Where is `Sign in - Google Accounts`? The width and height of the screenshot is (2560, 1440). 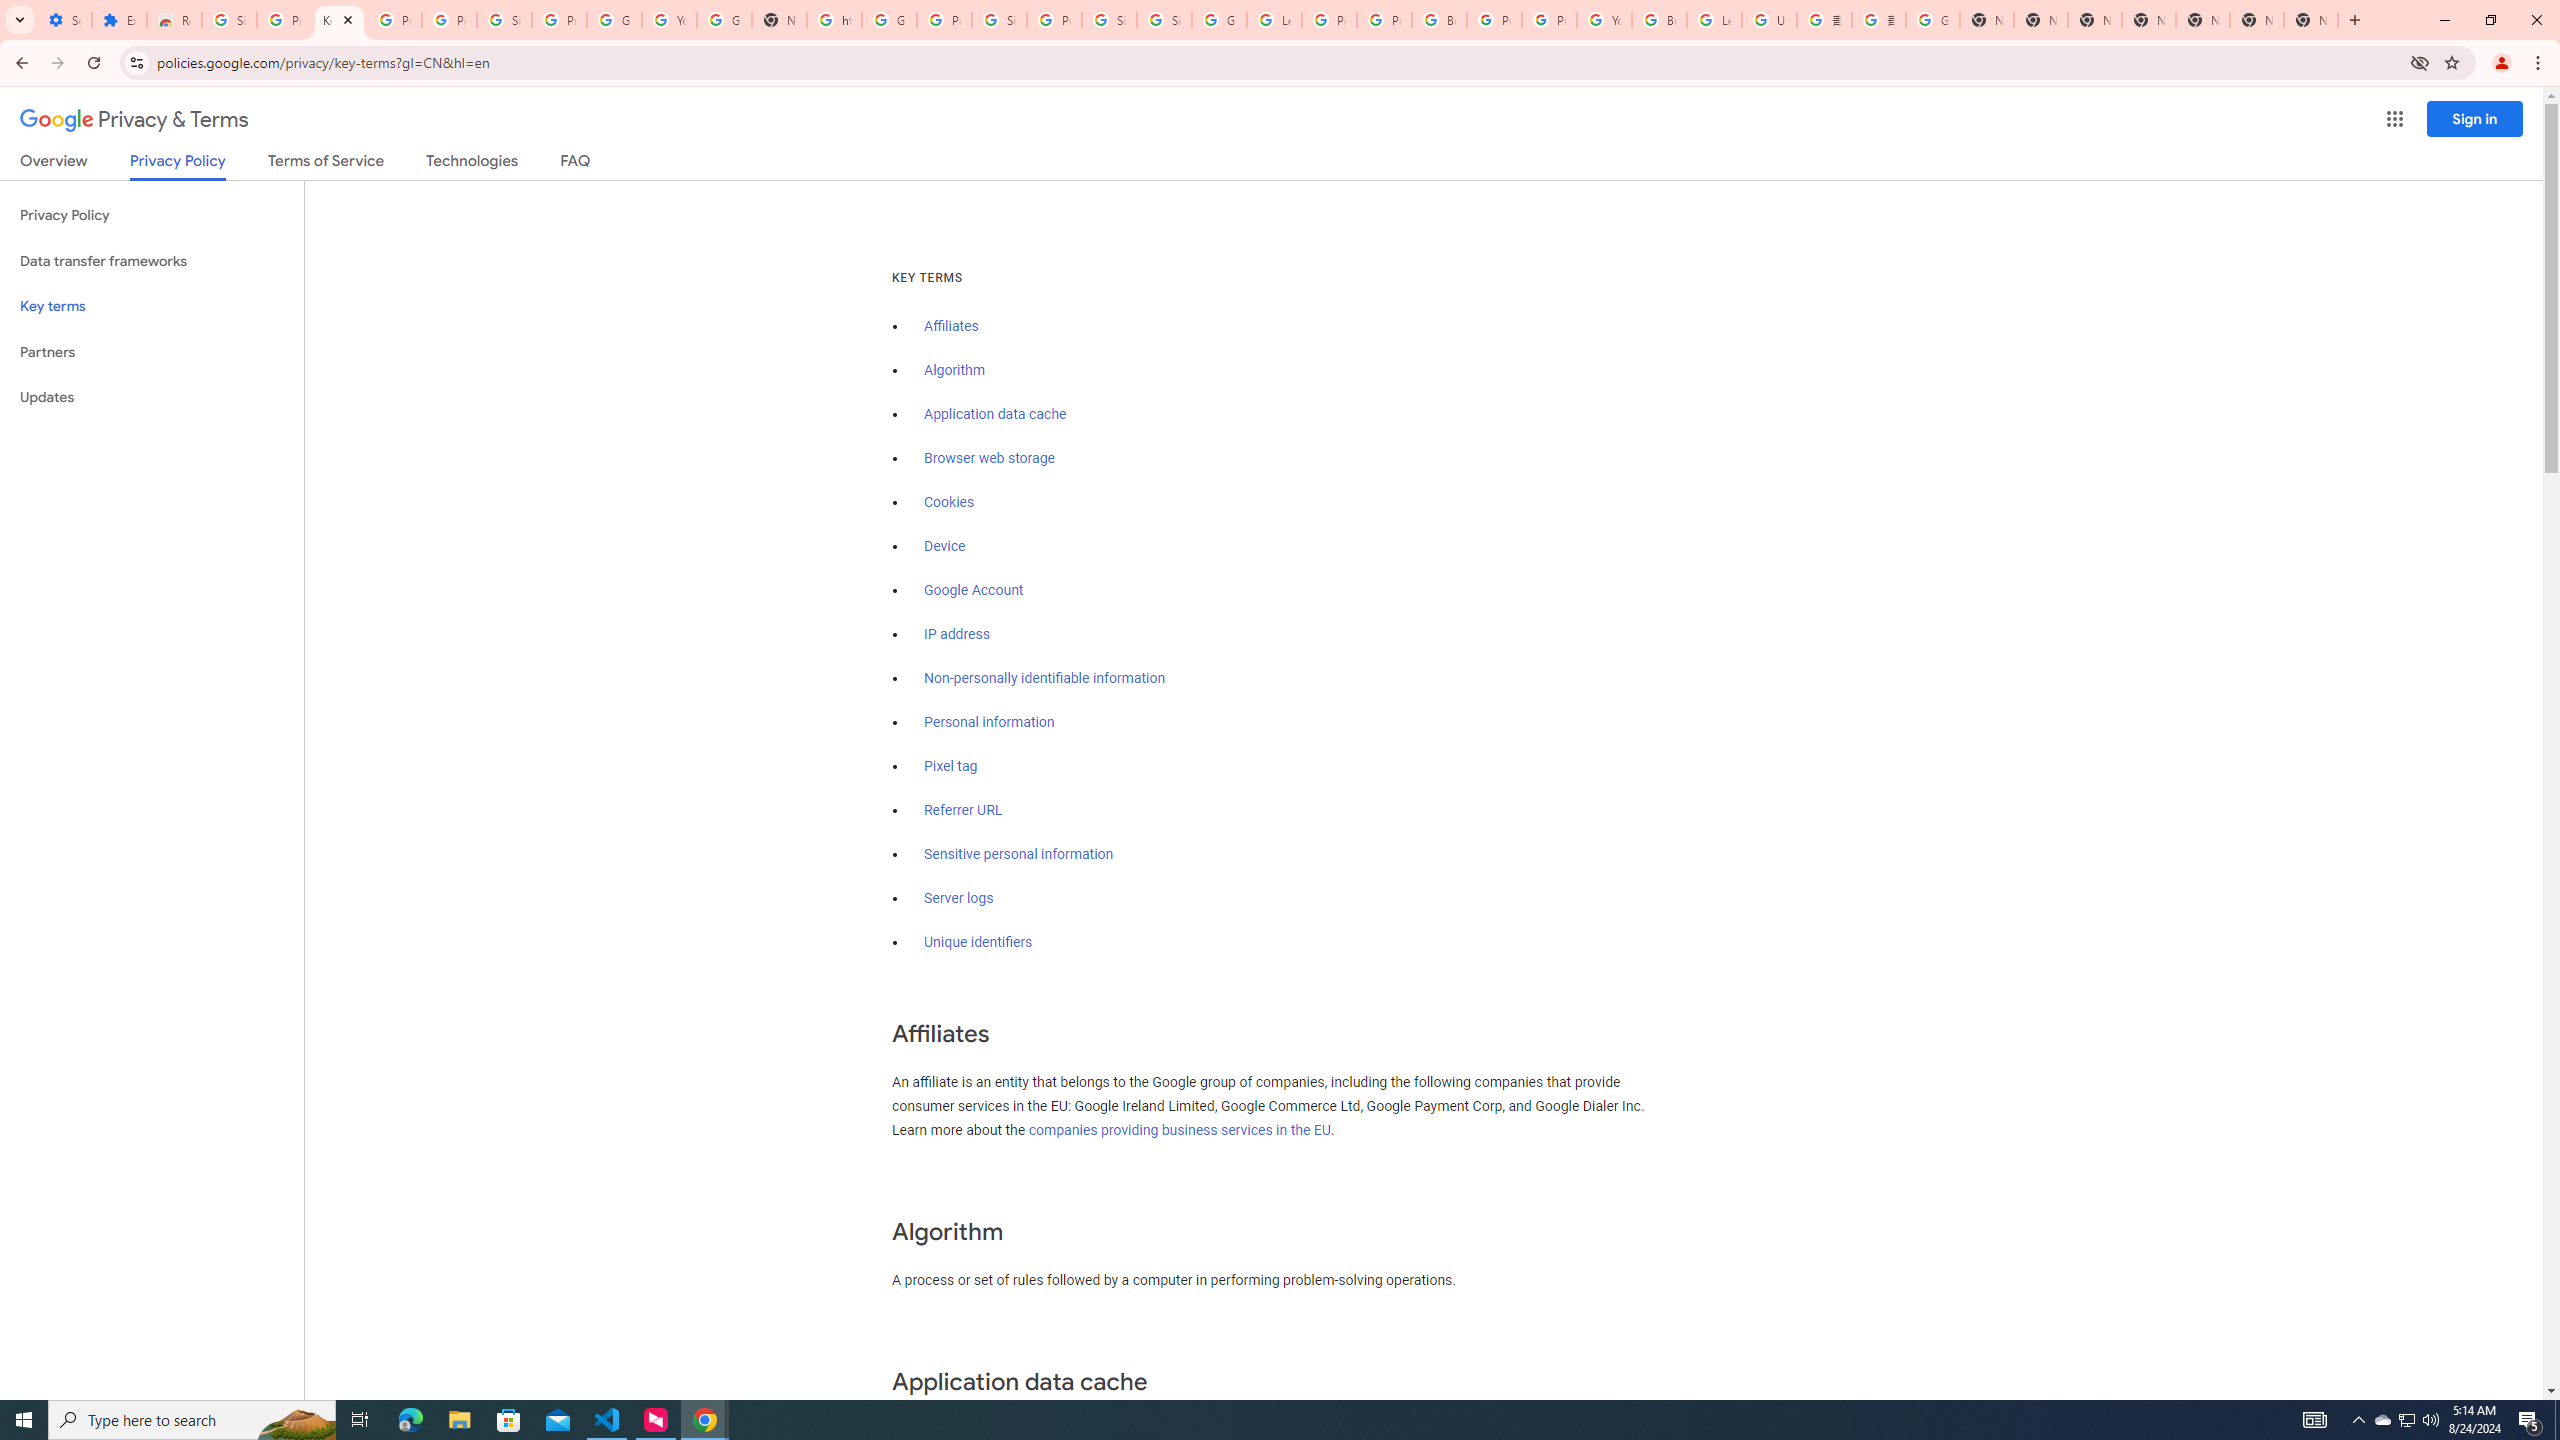
Sign in - Google Accounts is located at coordinates (1109, 20).